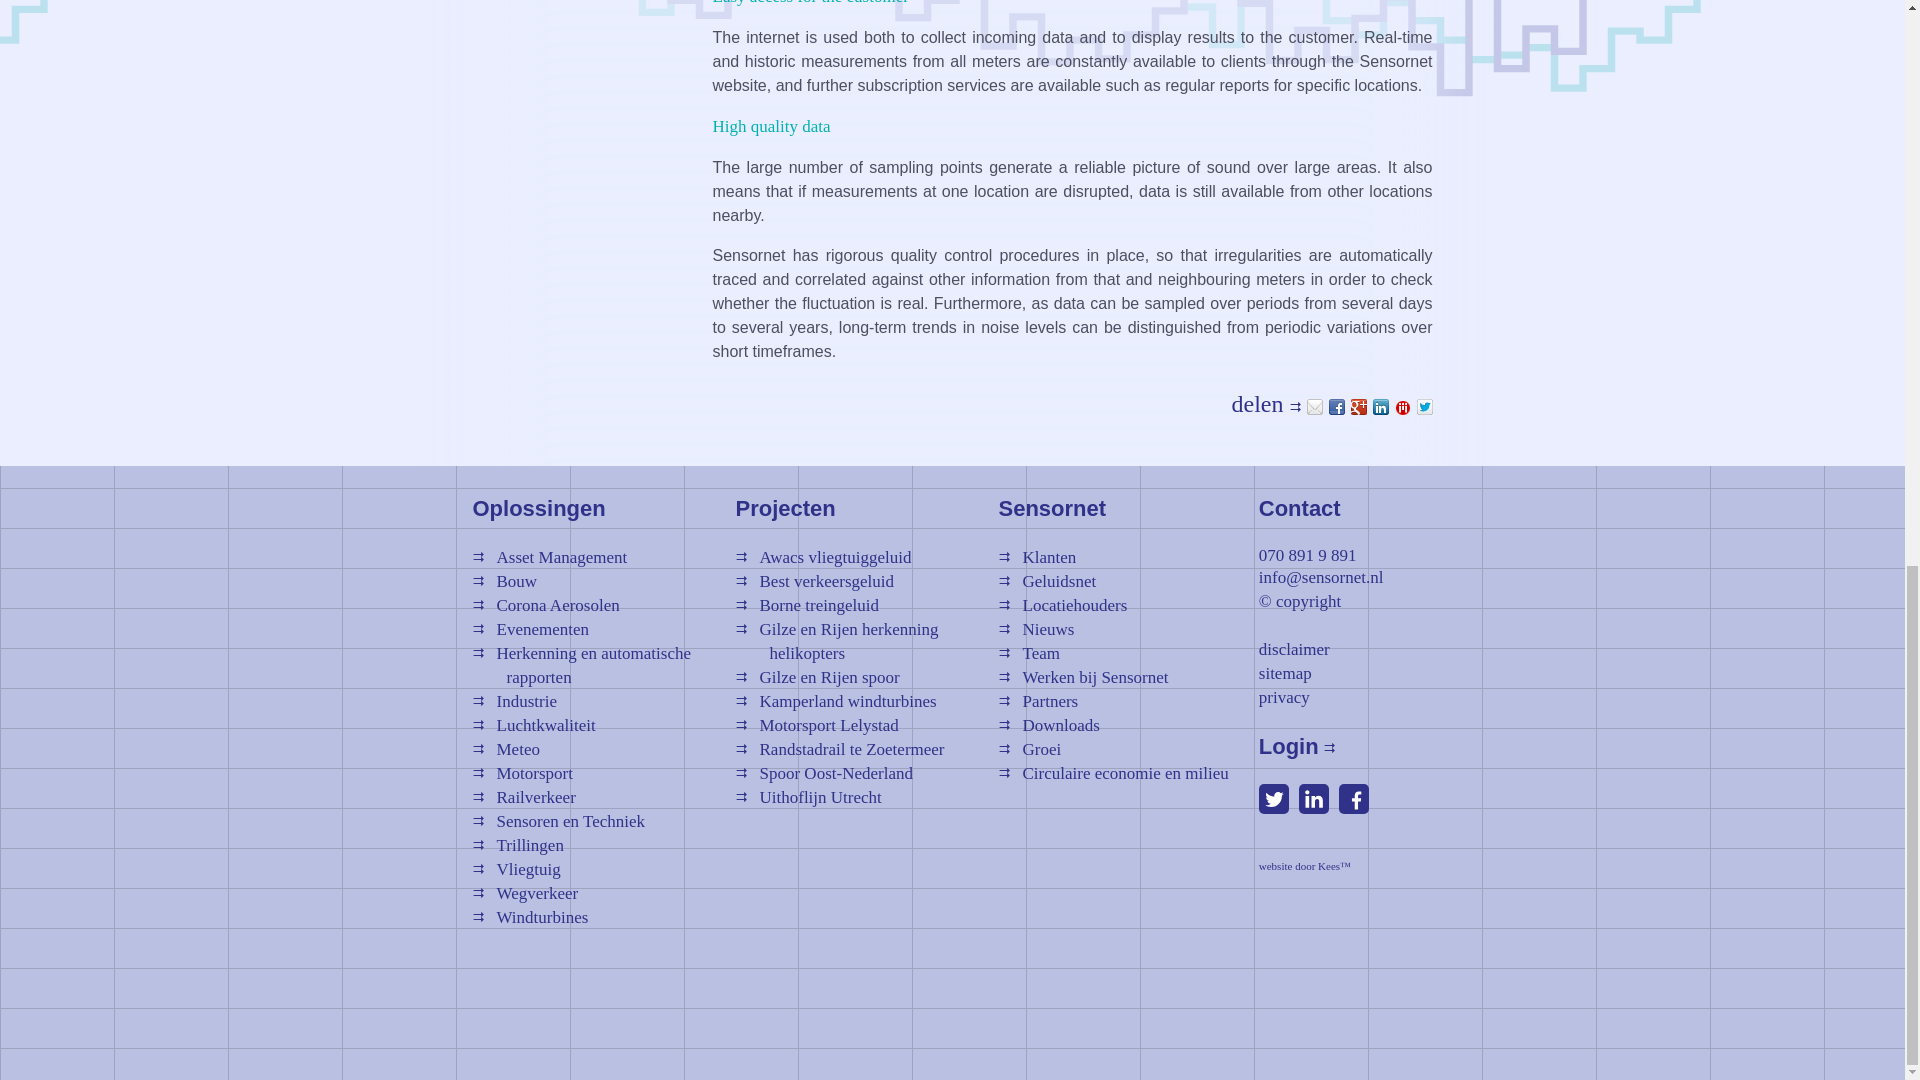  Describe the element at coordinates (506, 749) in the screenshot. I see `Meteo` at that location.